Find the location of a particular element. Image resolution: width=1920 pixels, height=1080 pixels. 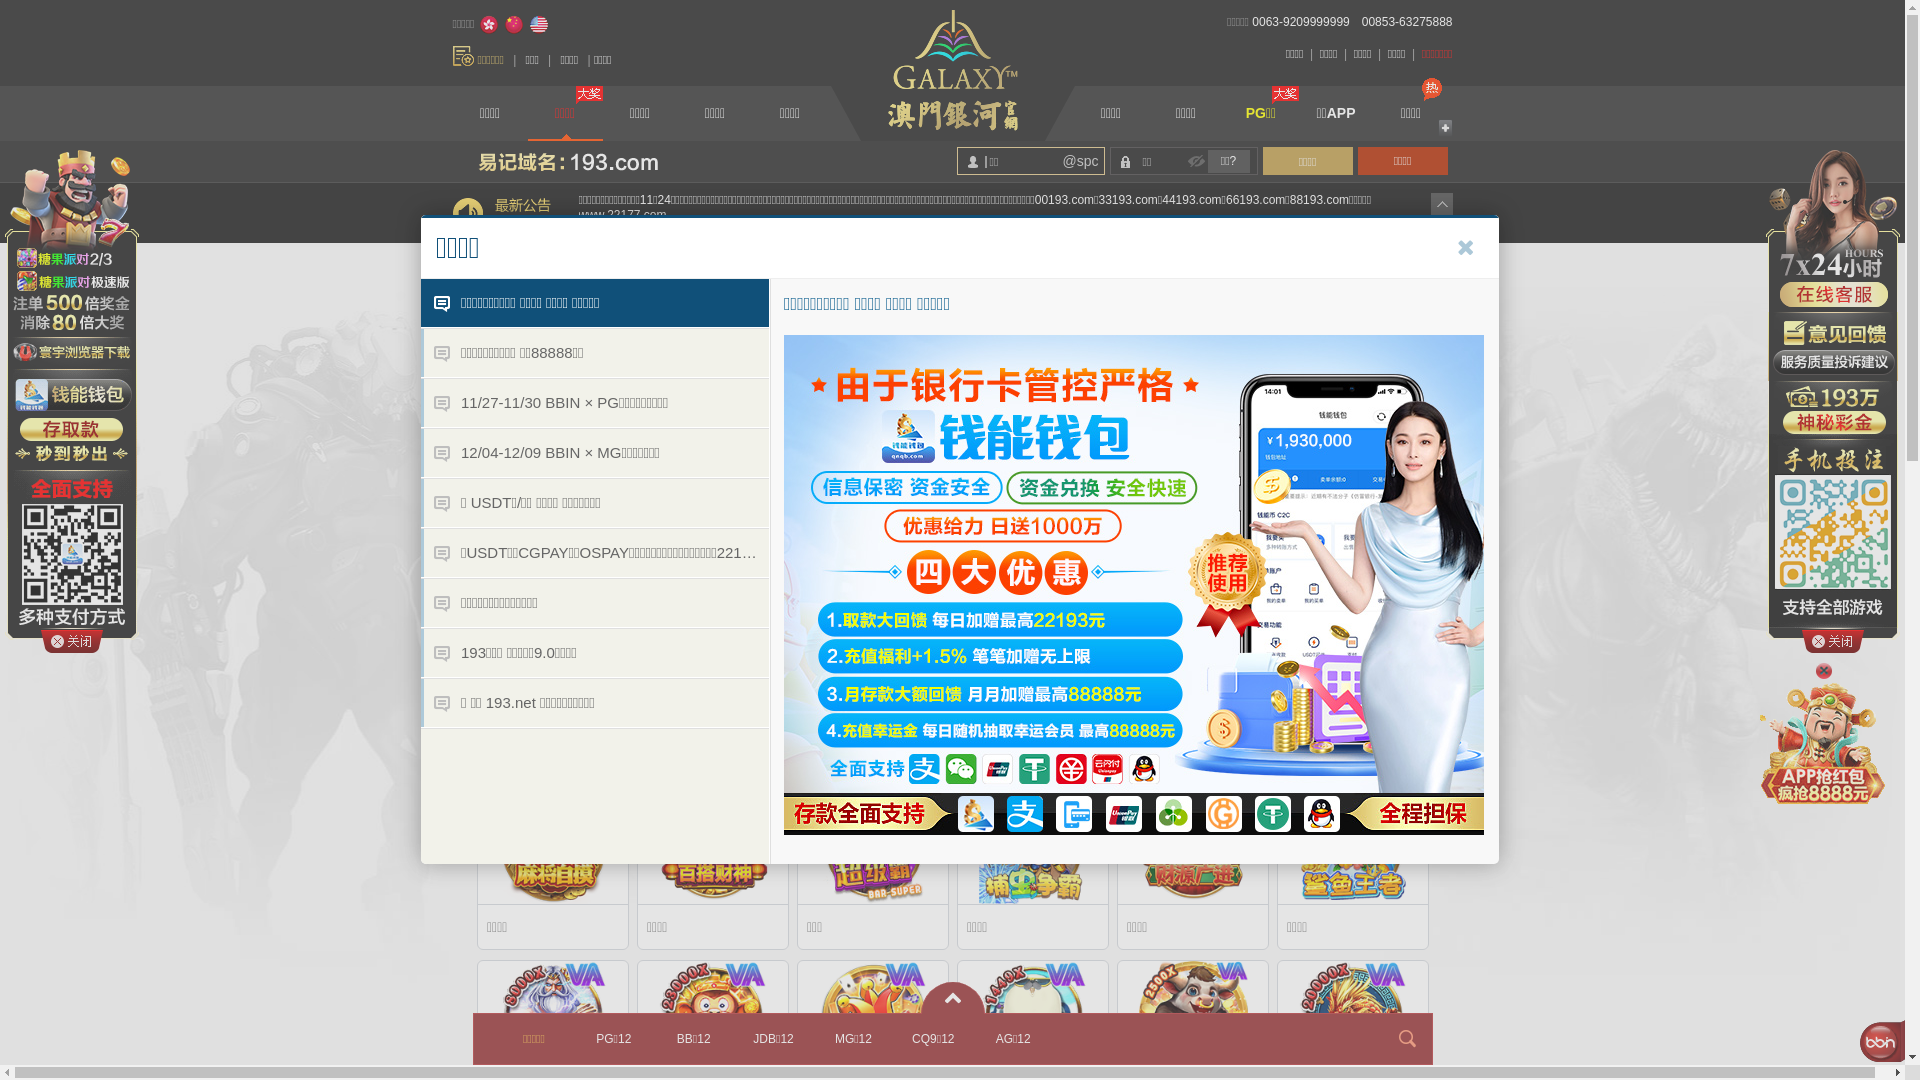

English is located at coordinates (539, 25).